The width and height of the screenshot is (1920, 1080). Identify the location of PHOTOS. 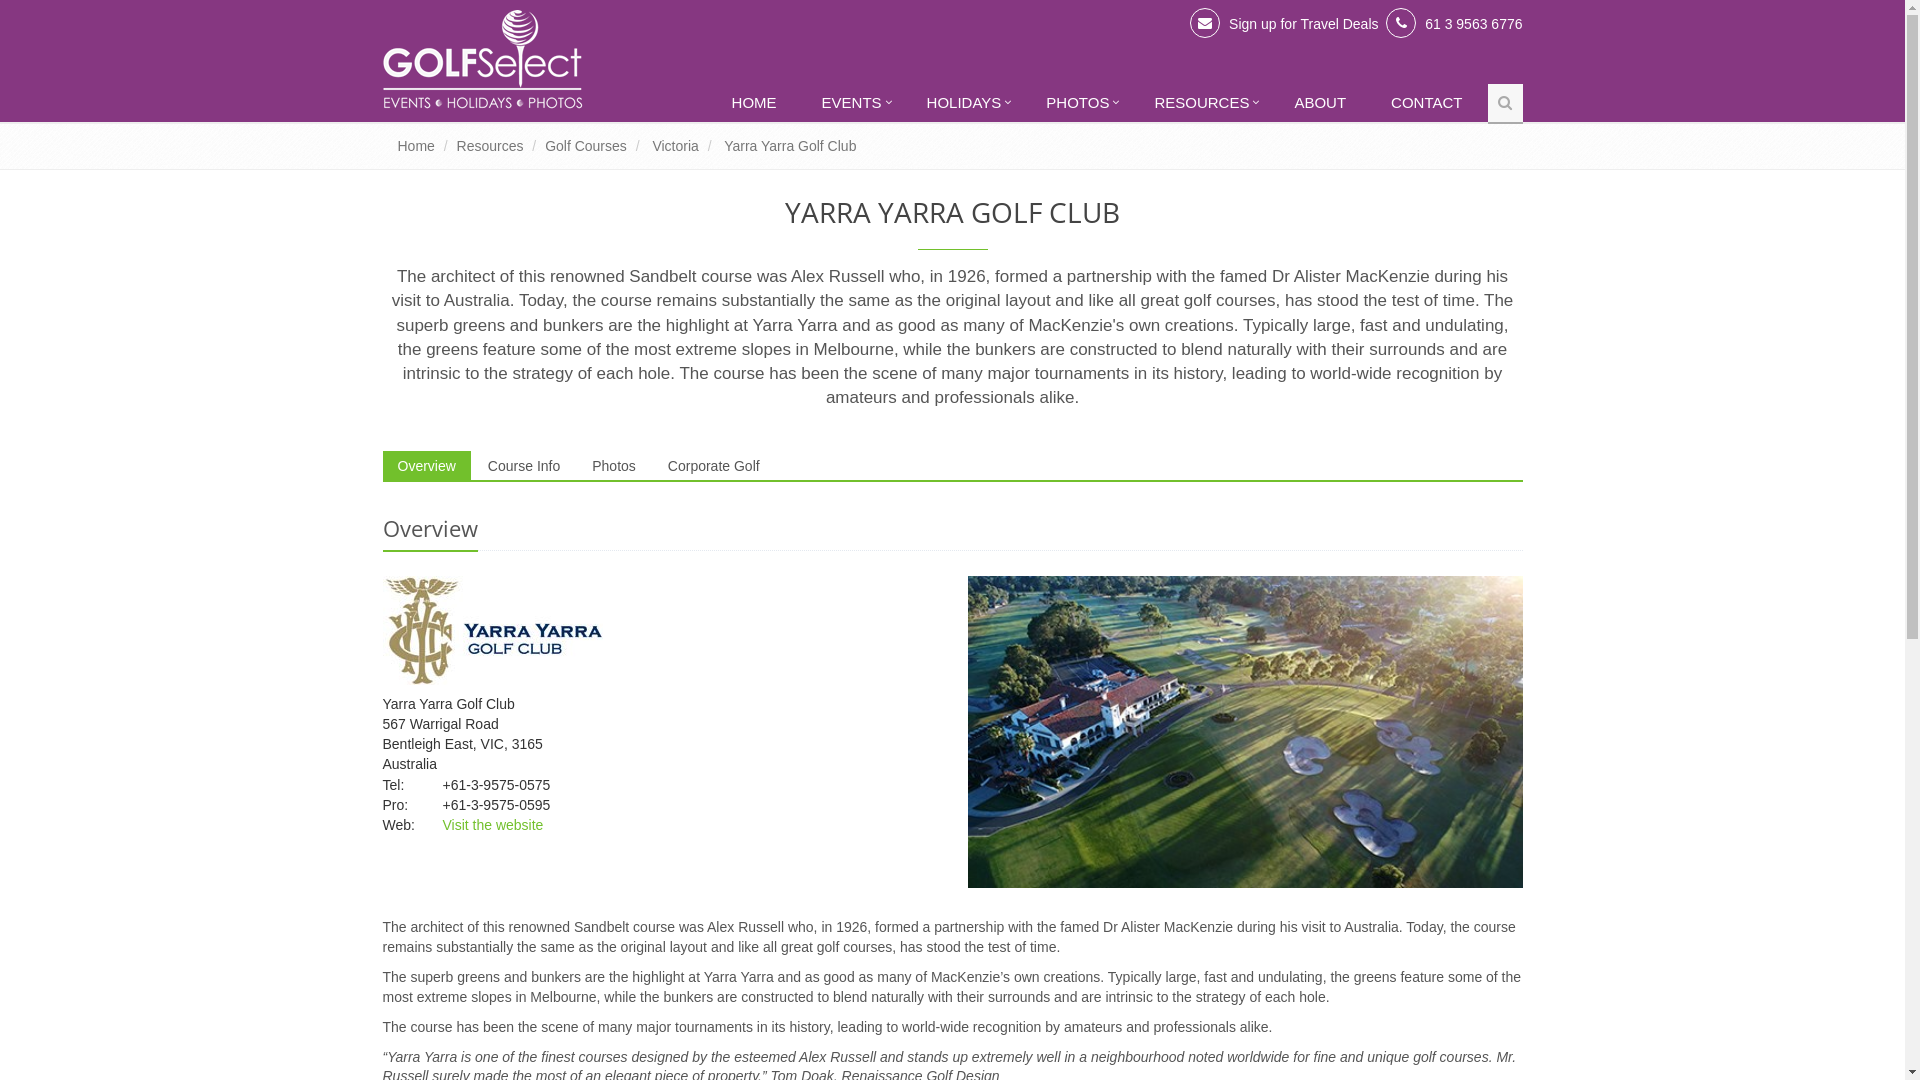
(1080, 104).